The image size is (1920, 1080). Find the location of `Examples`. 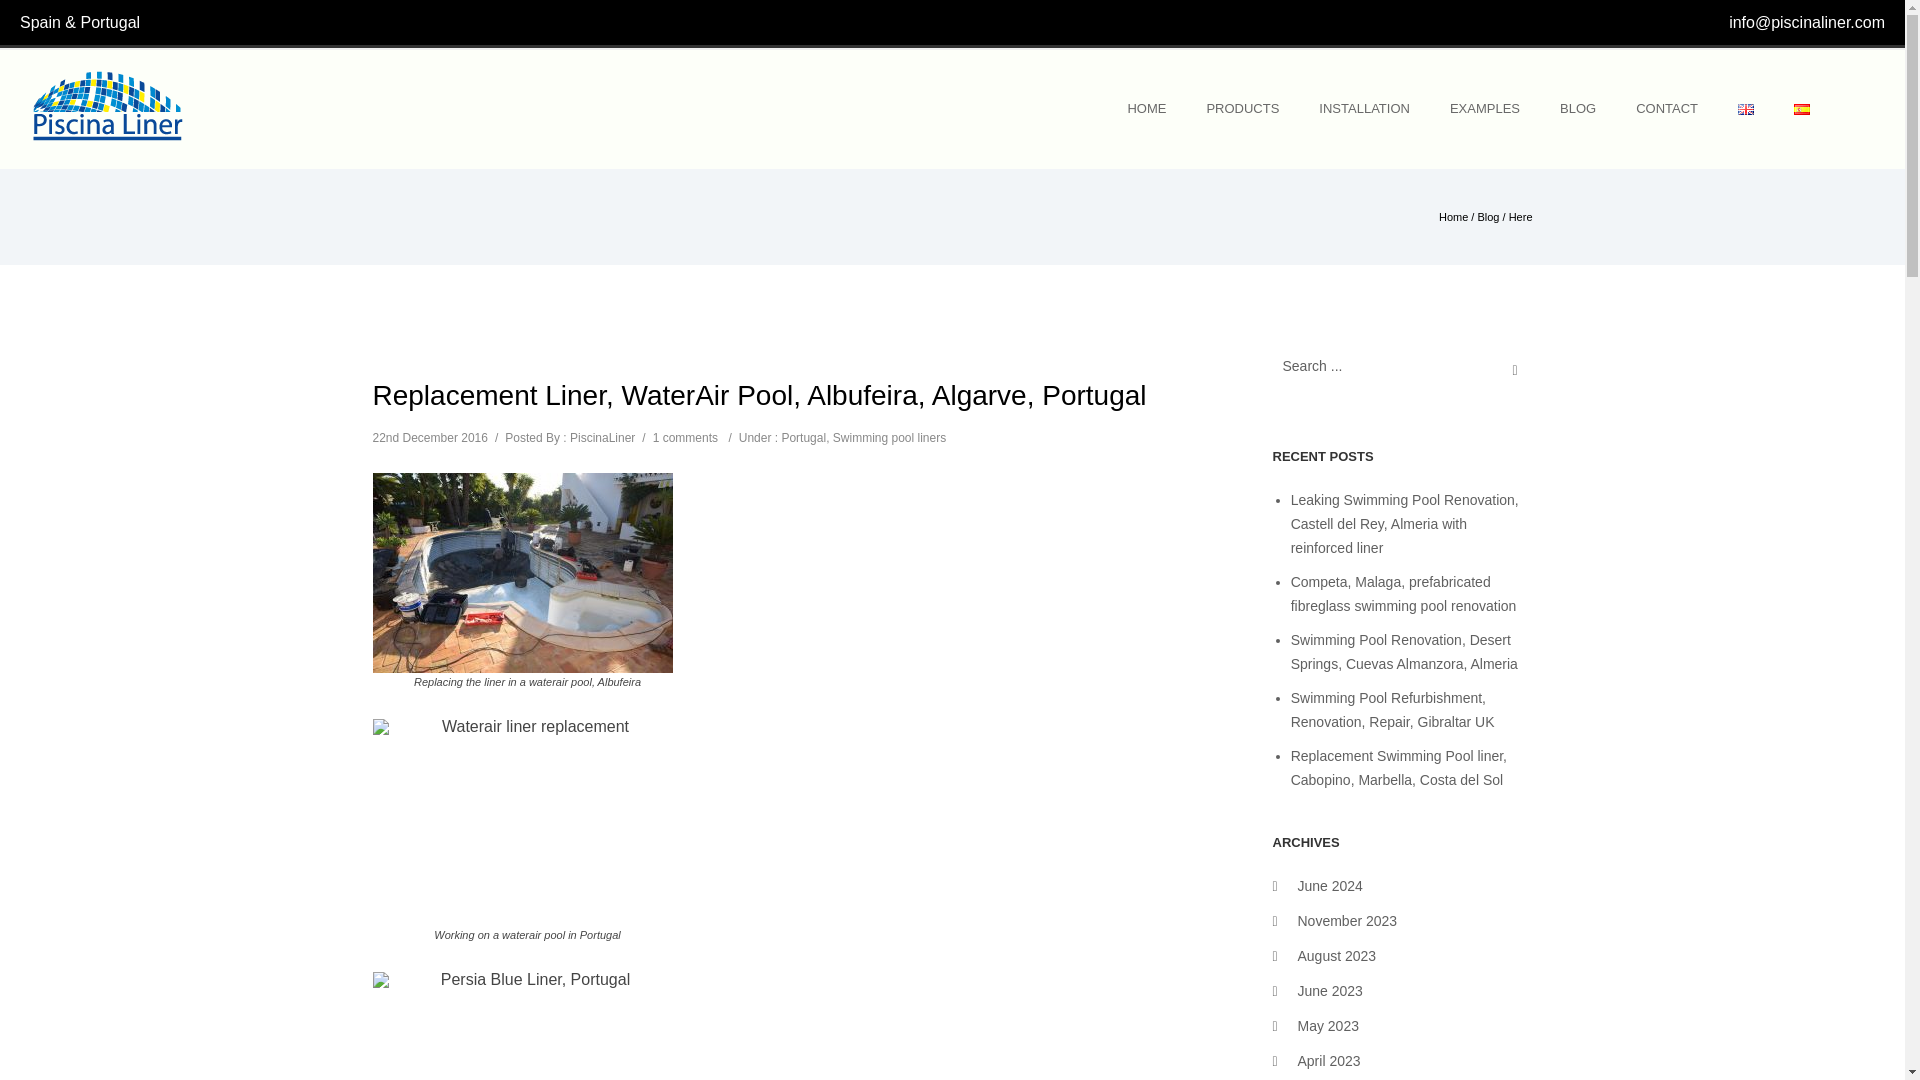

Examples is located at coordinates (1484, 108).